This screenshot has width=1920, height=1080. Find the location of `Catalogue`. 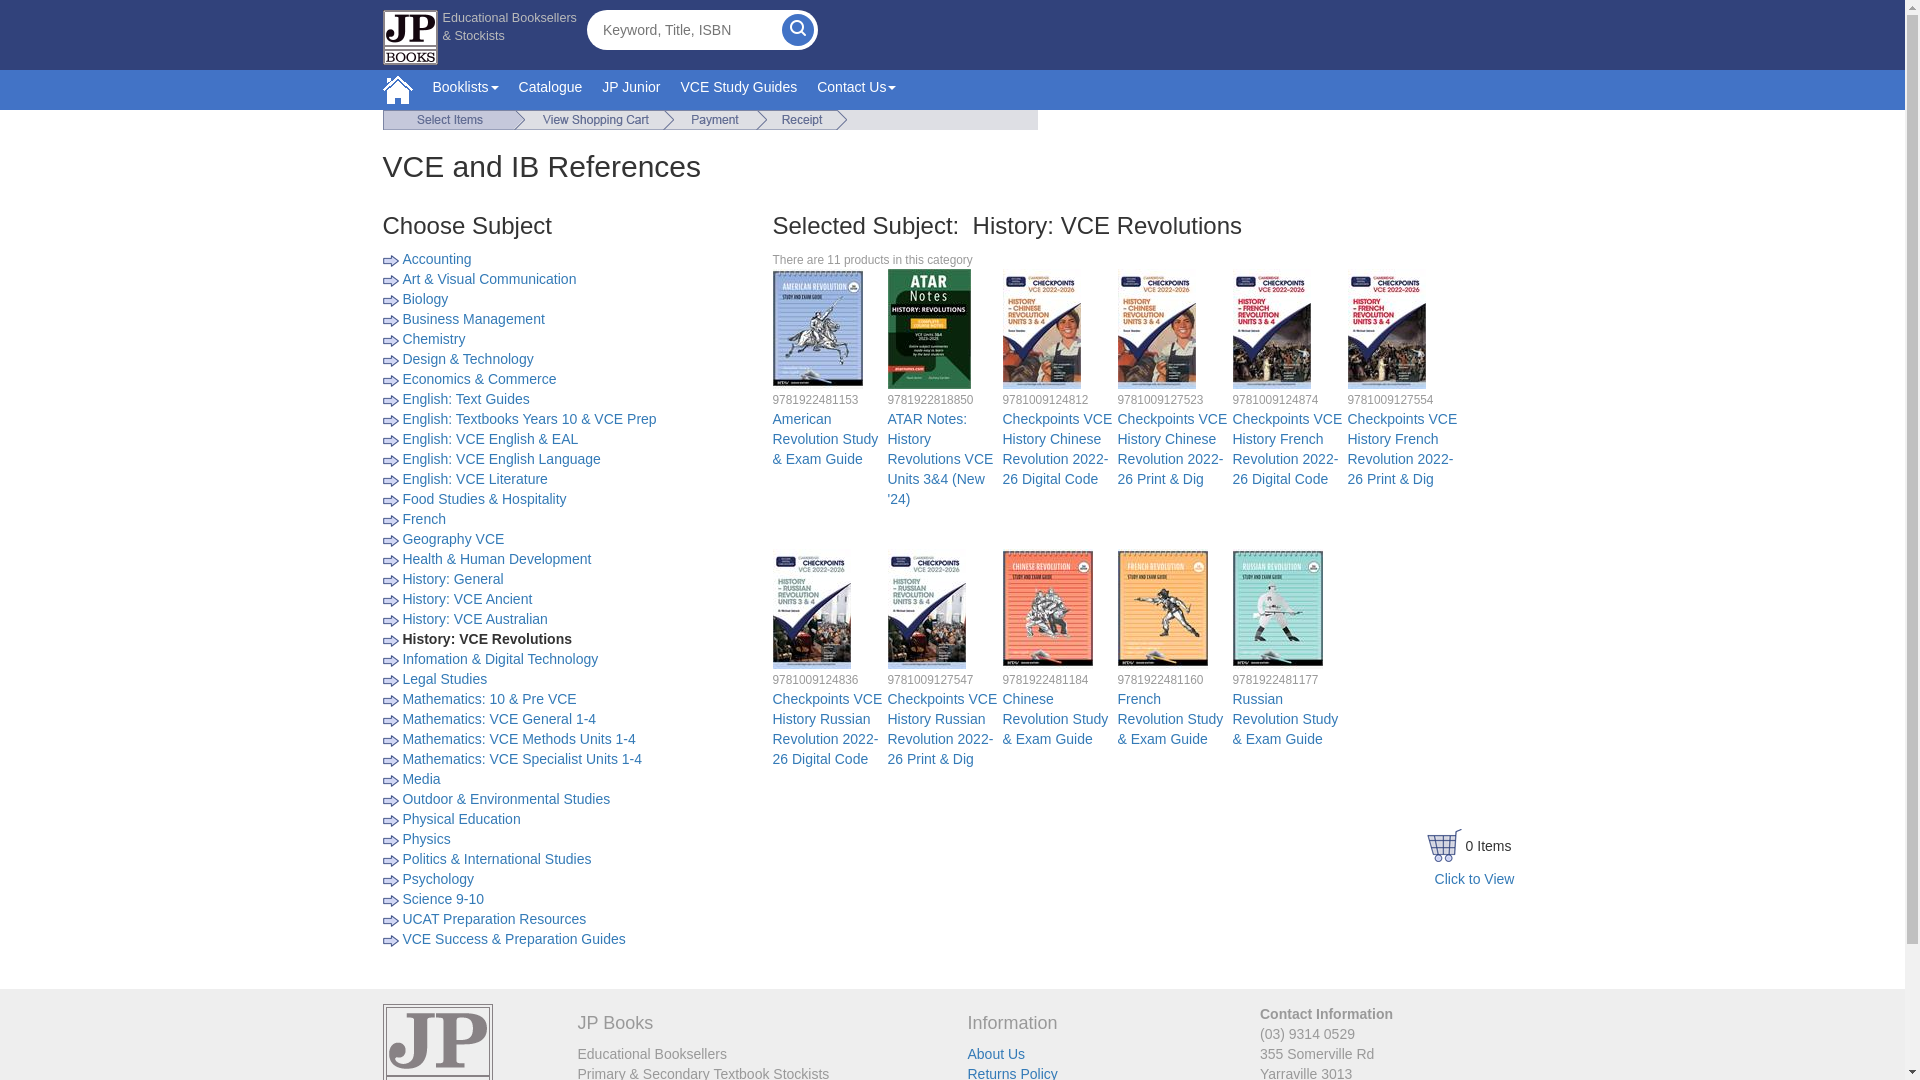

Catalogue is located at coordinates (550, 90).